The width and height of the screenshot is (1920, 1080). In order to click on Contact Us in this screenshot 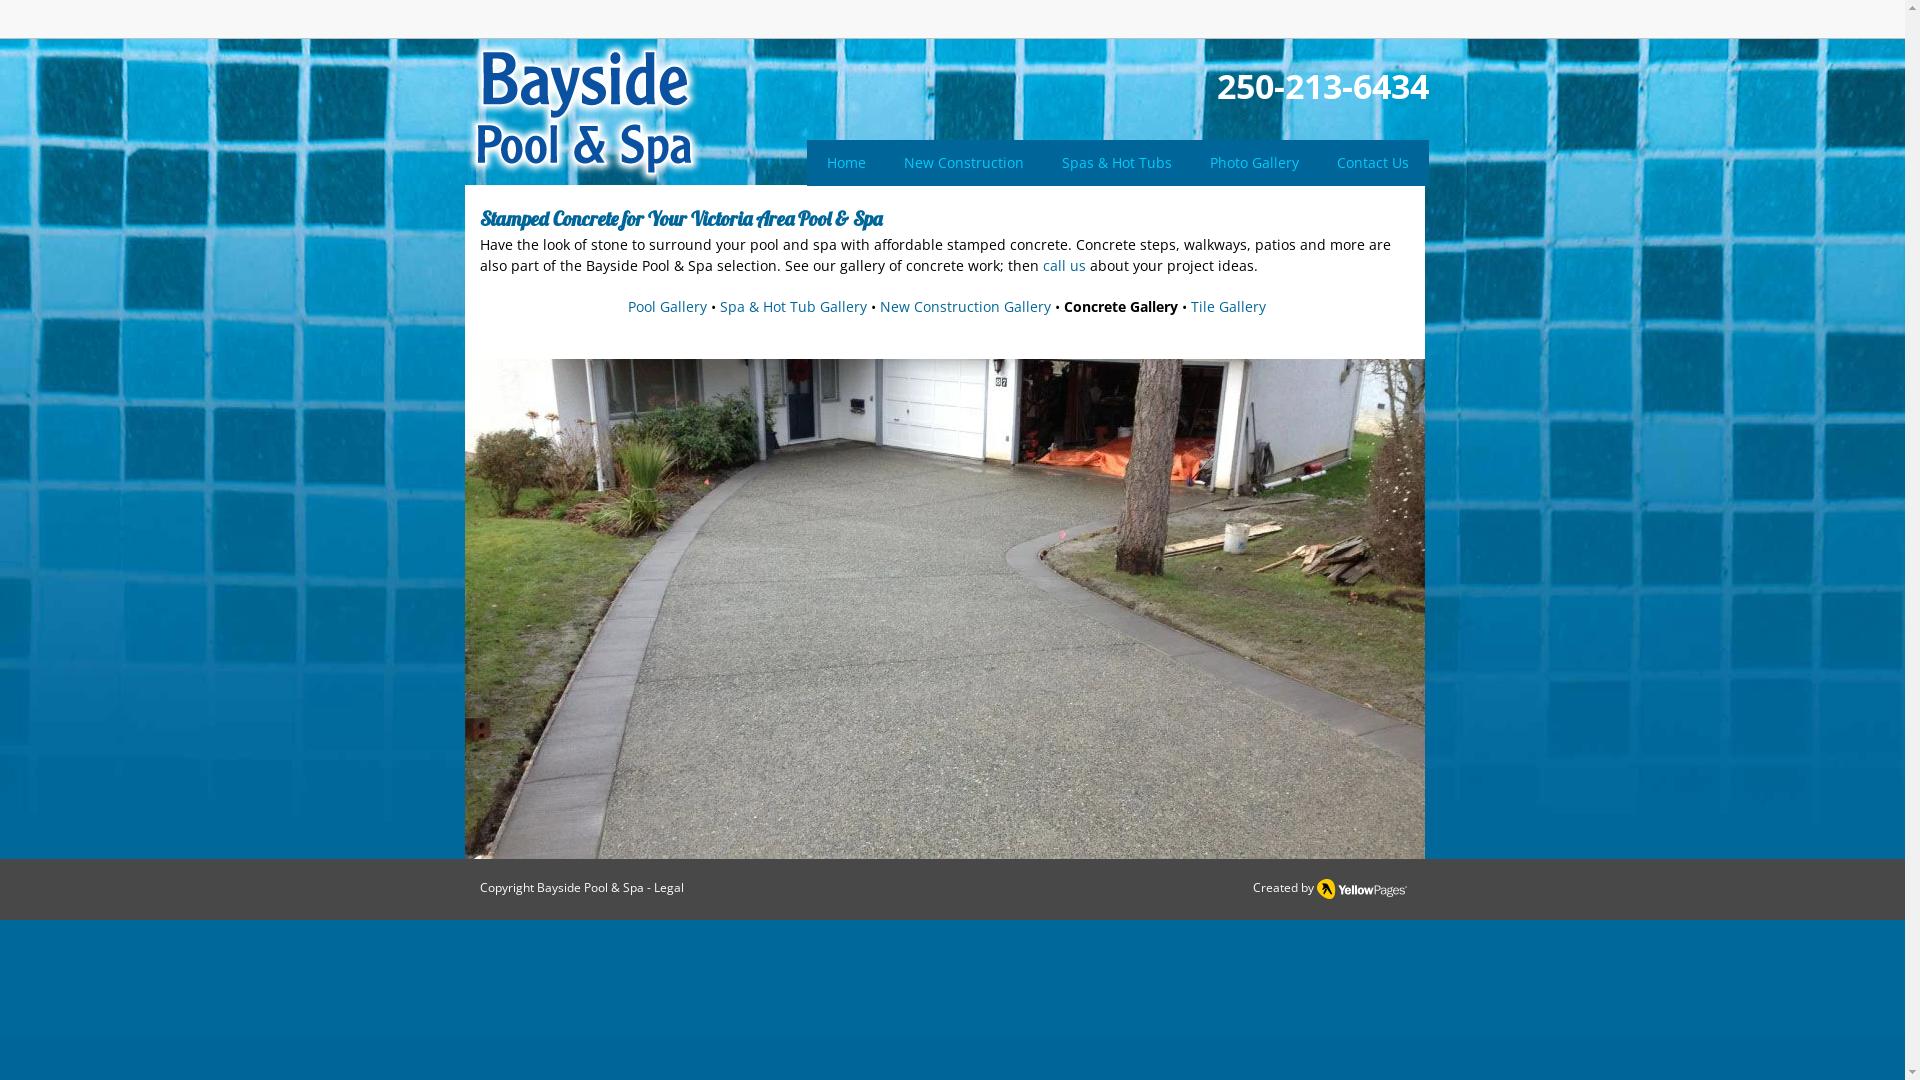, I will do `click(1372, 163)`.